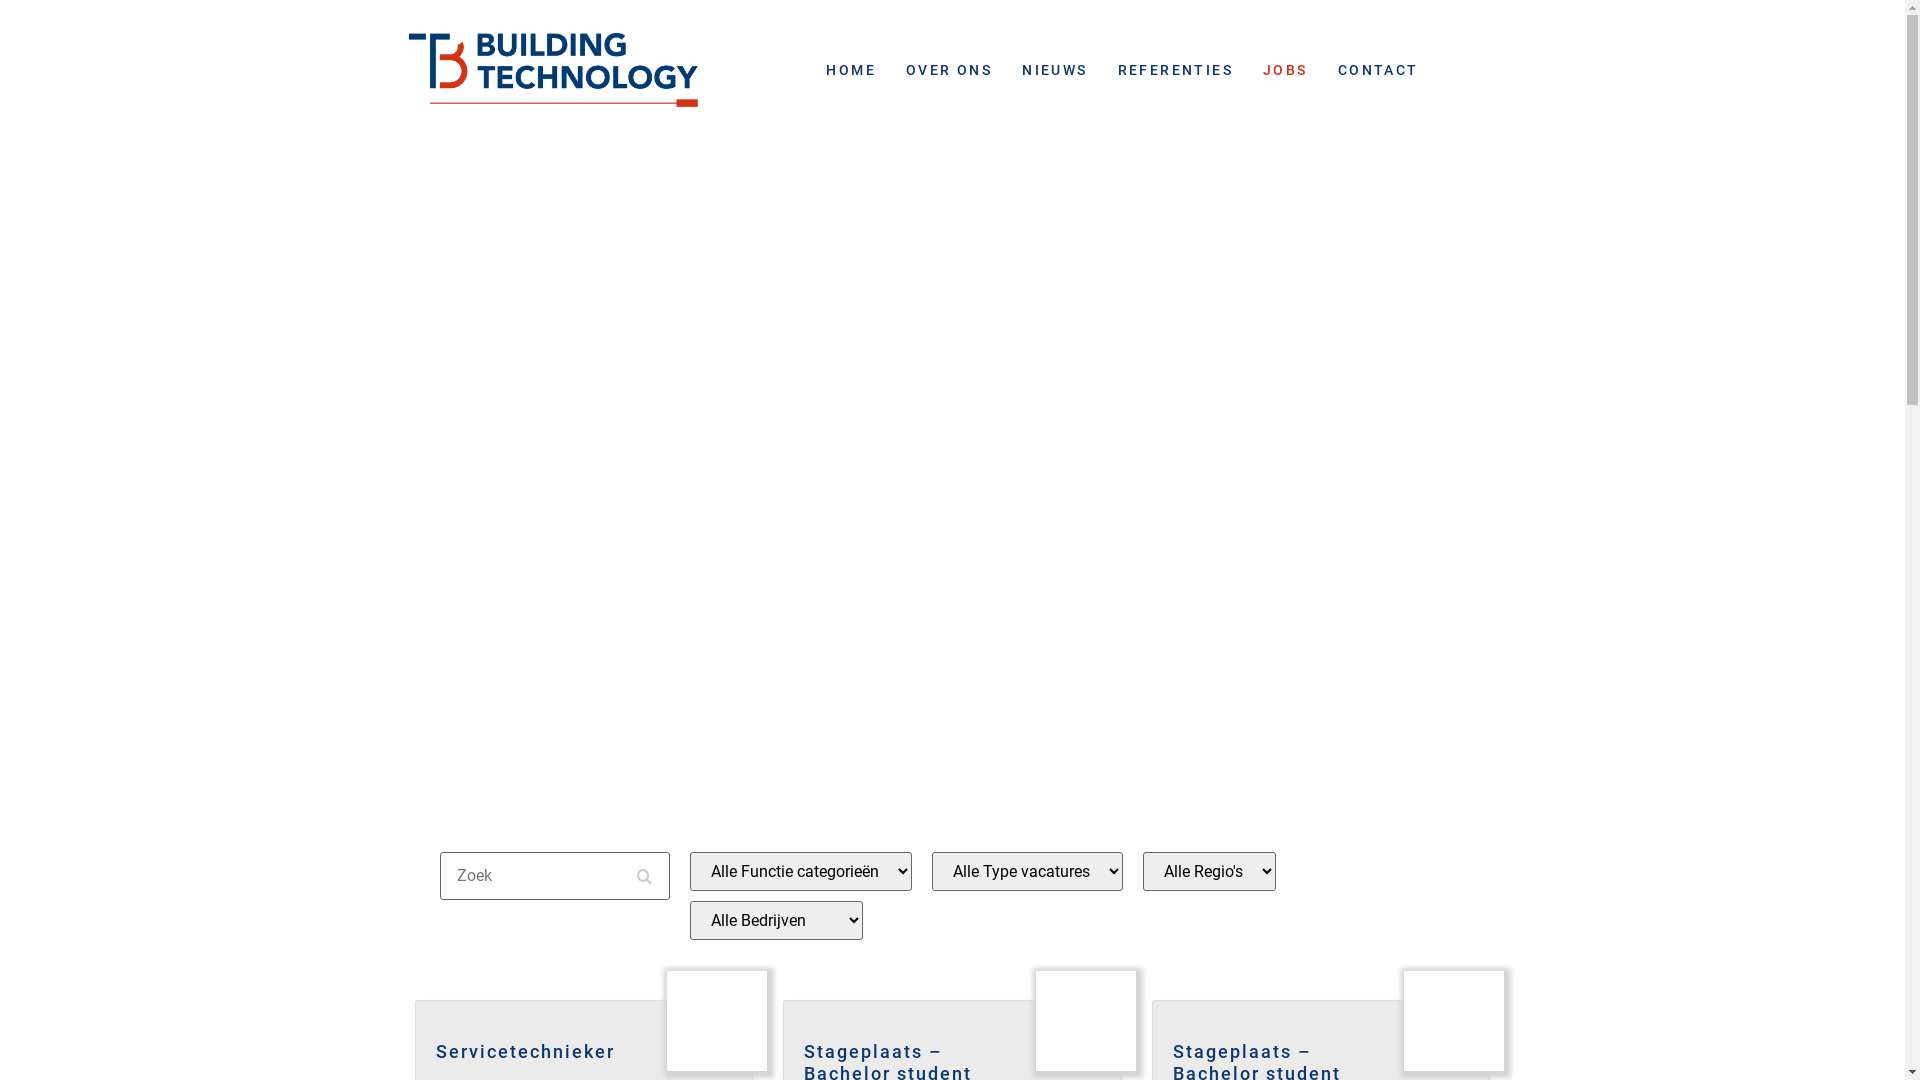  What do you see at coordinates (1054, 70) in the screenshot?
I see `NIEUWS` at bounding box center [1054, 70].